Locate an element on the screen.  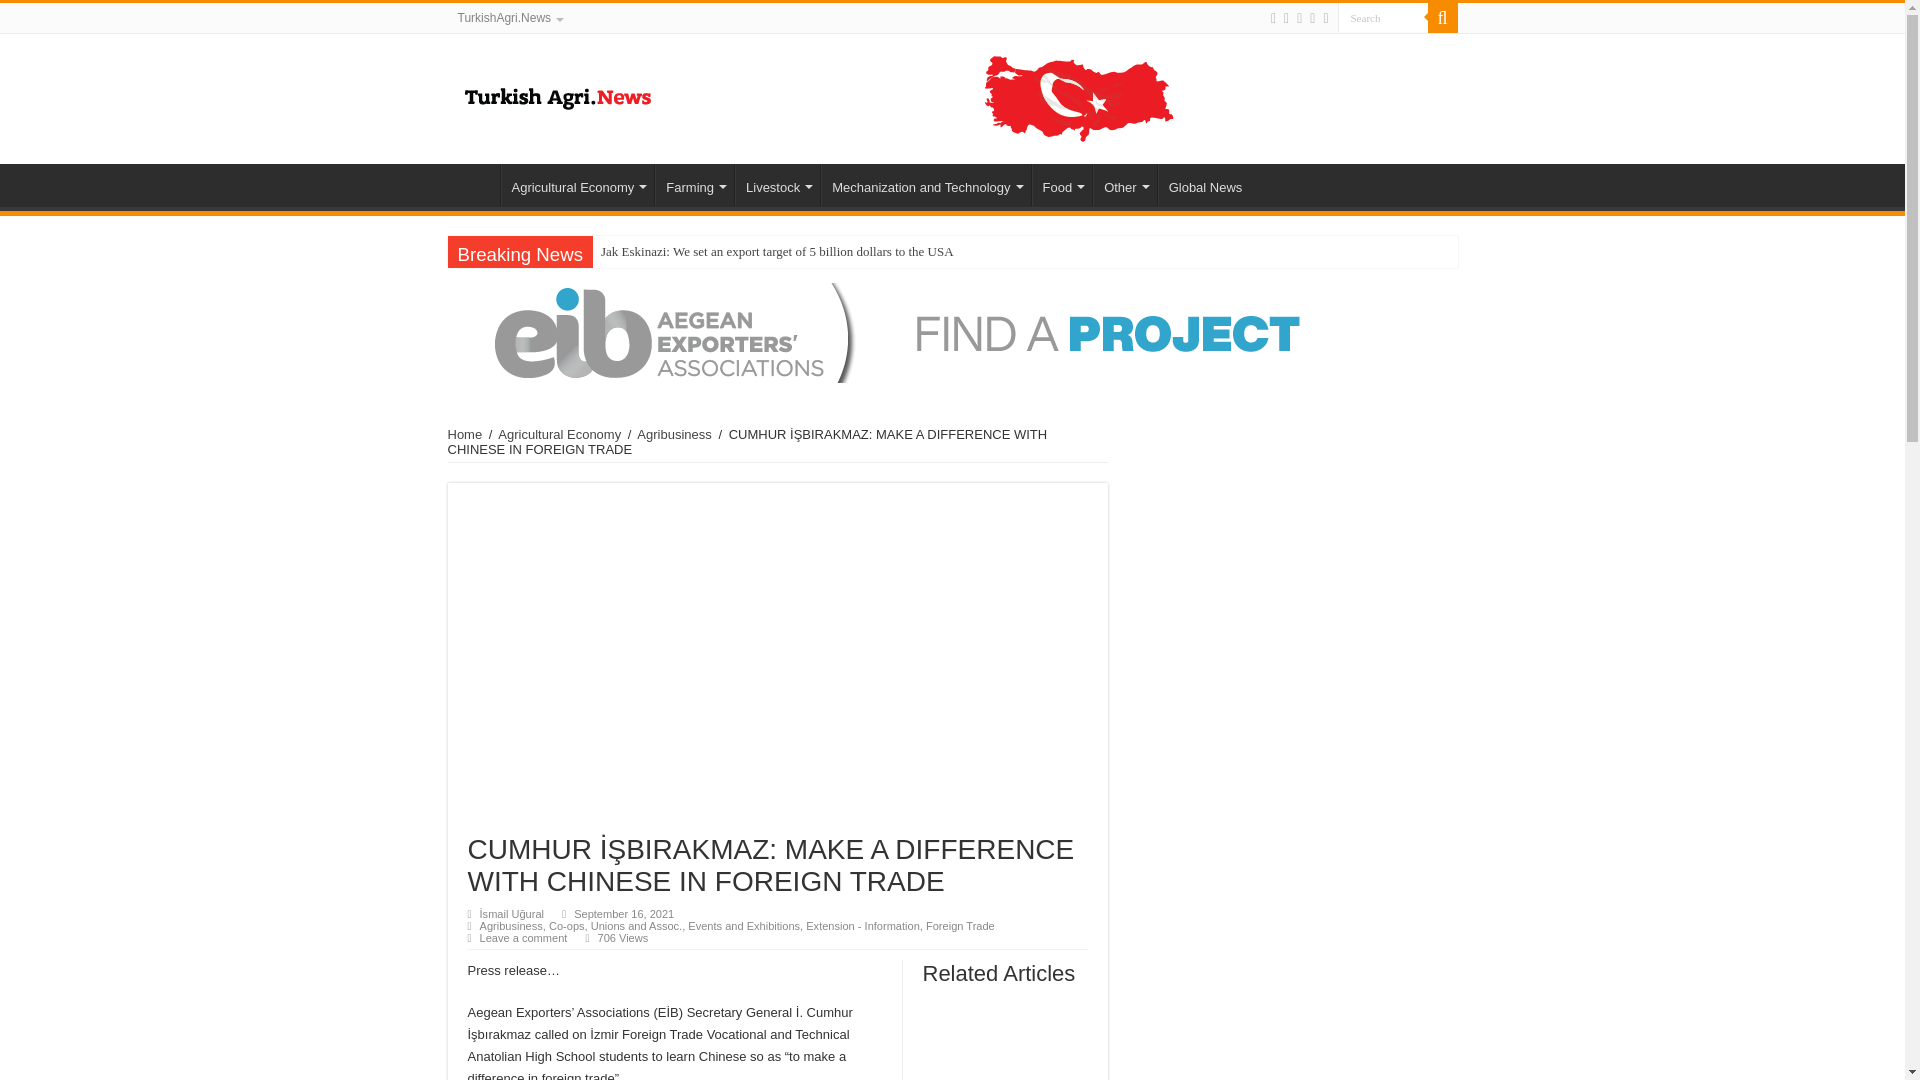
TurkishAgri.News is located at coordinates (510, 18).